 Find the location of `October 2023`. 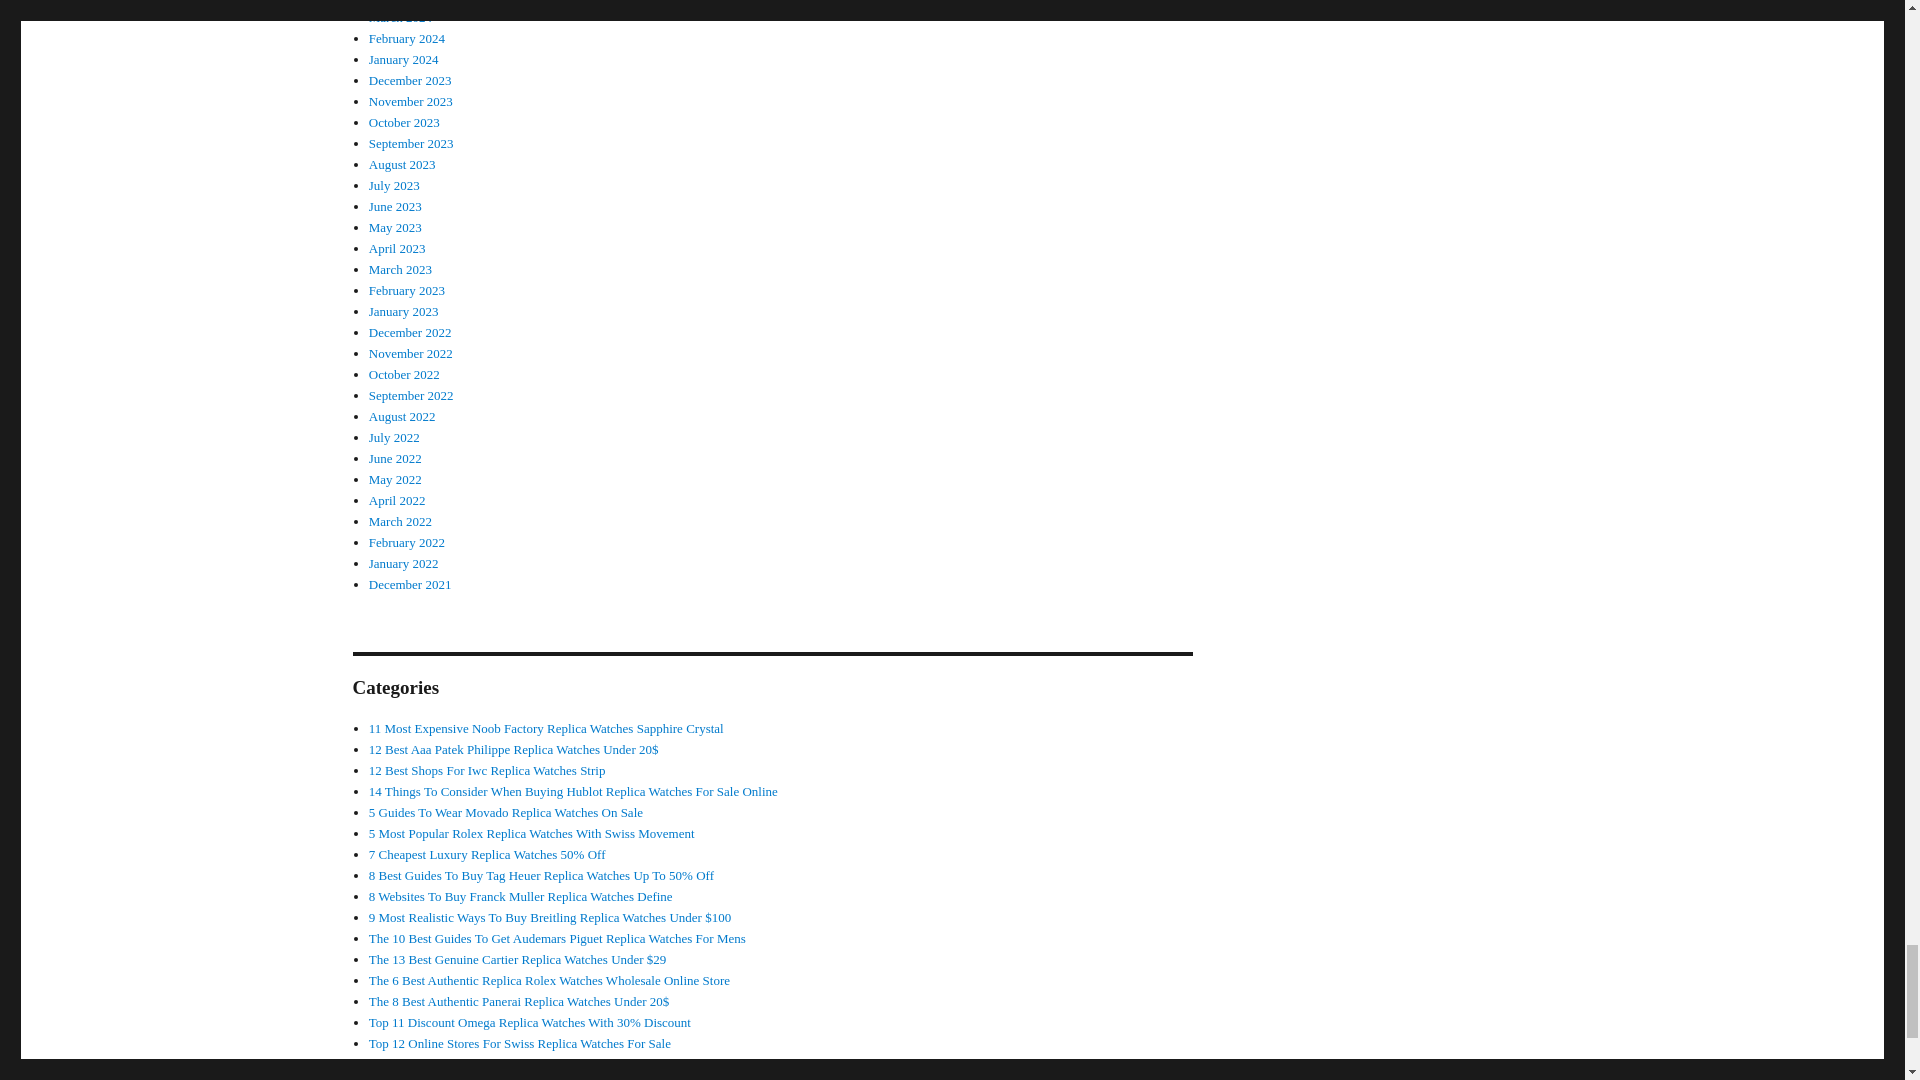

October 2023 is located at coordinates (404, 122).